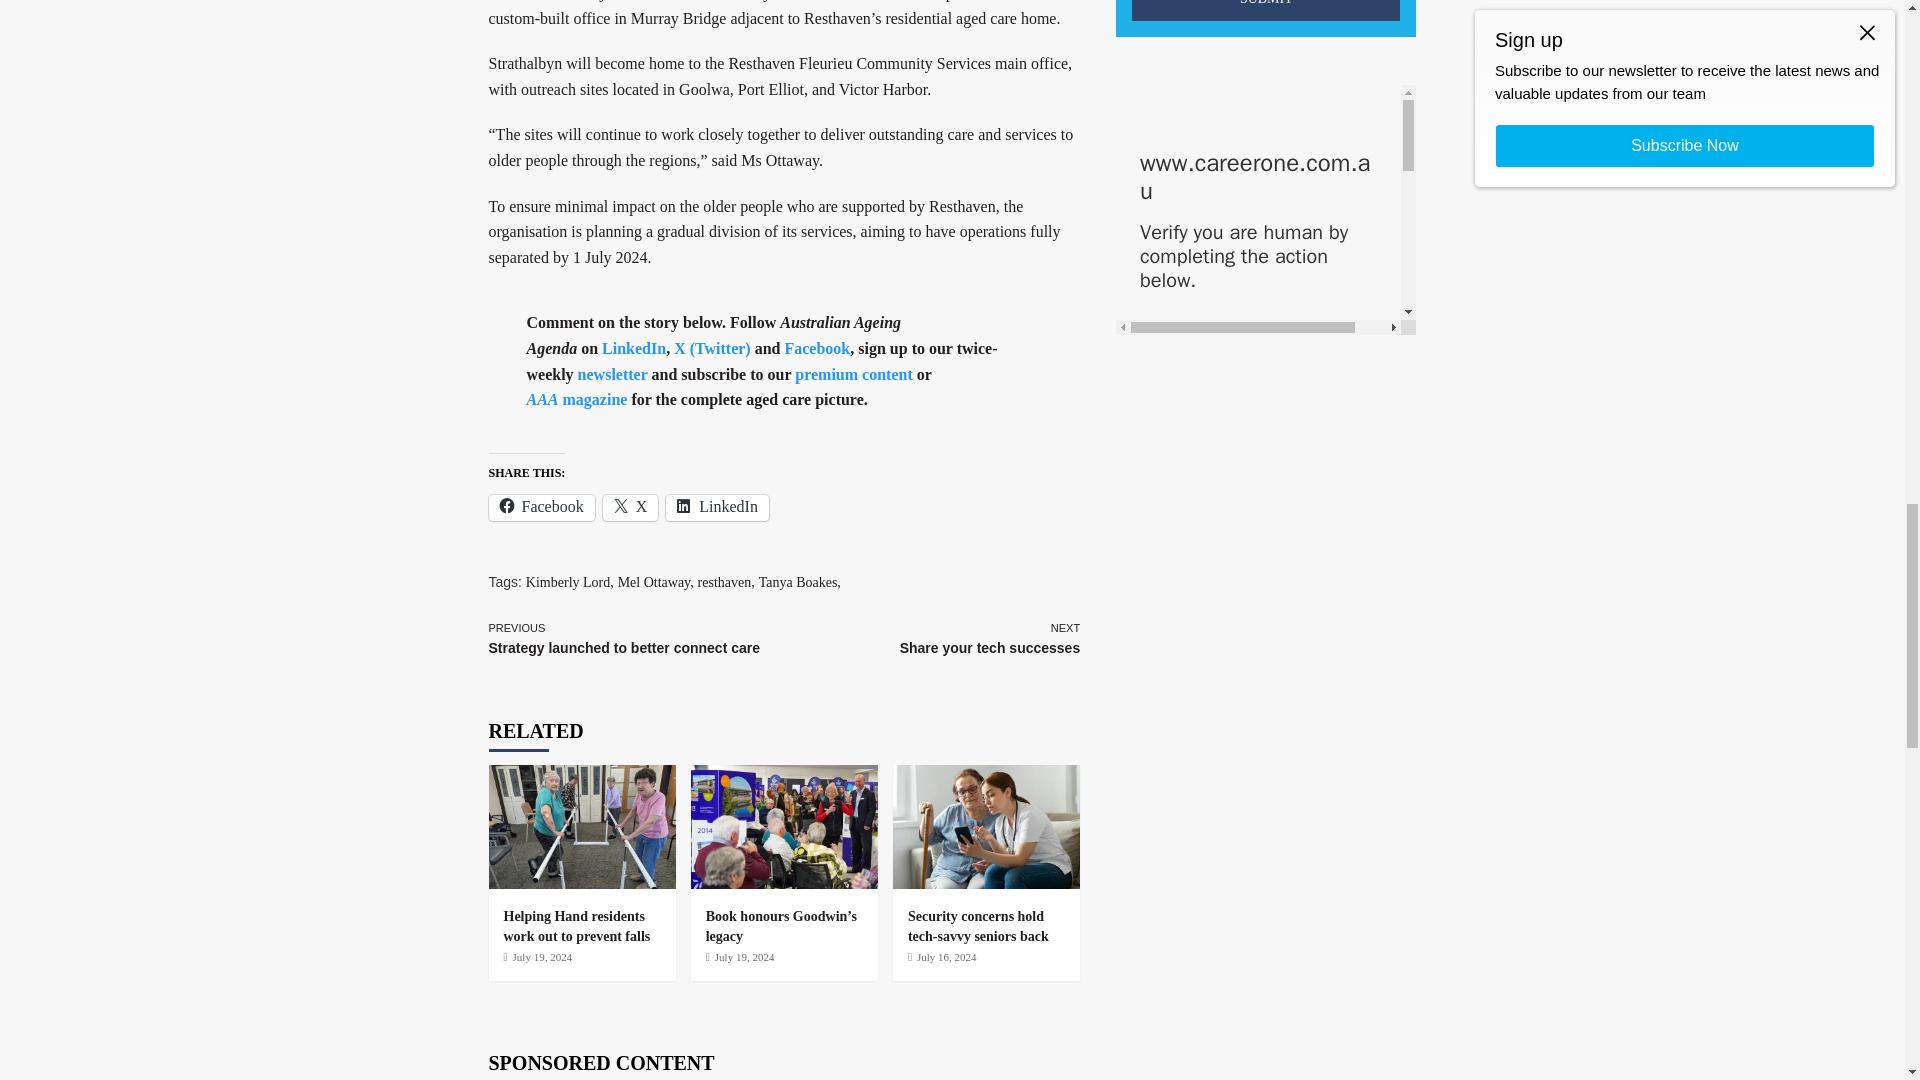  What do you see at coordinates (570, 582) in the screenshot?
I see `Kimberly Lord,` at bounding box center [570, 582].